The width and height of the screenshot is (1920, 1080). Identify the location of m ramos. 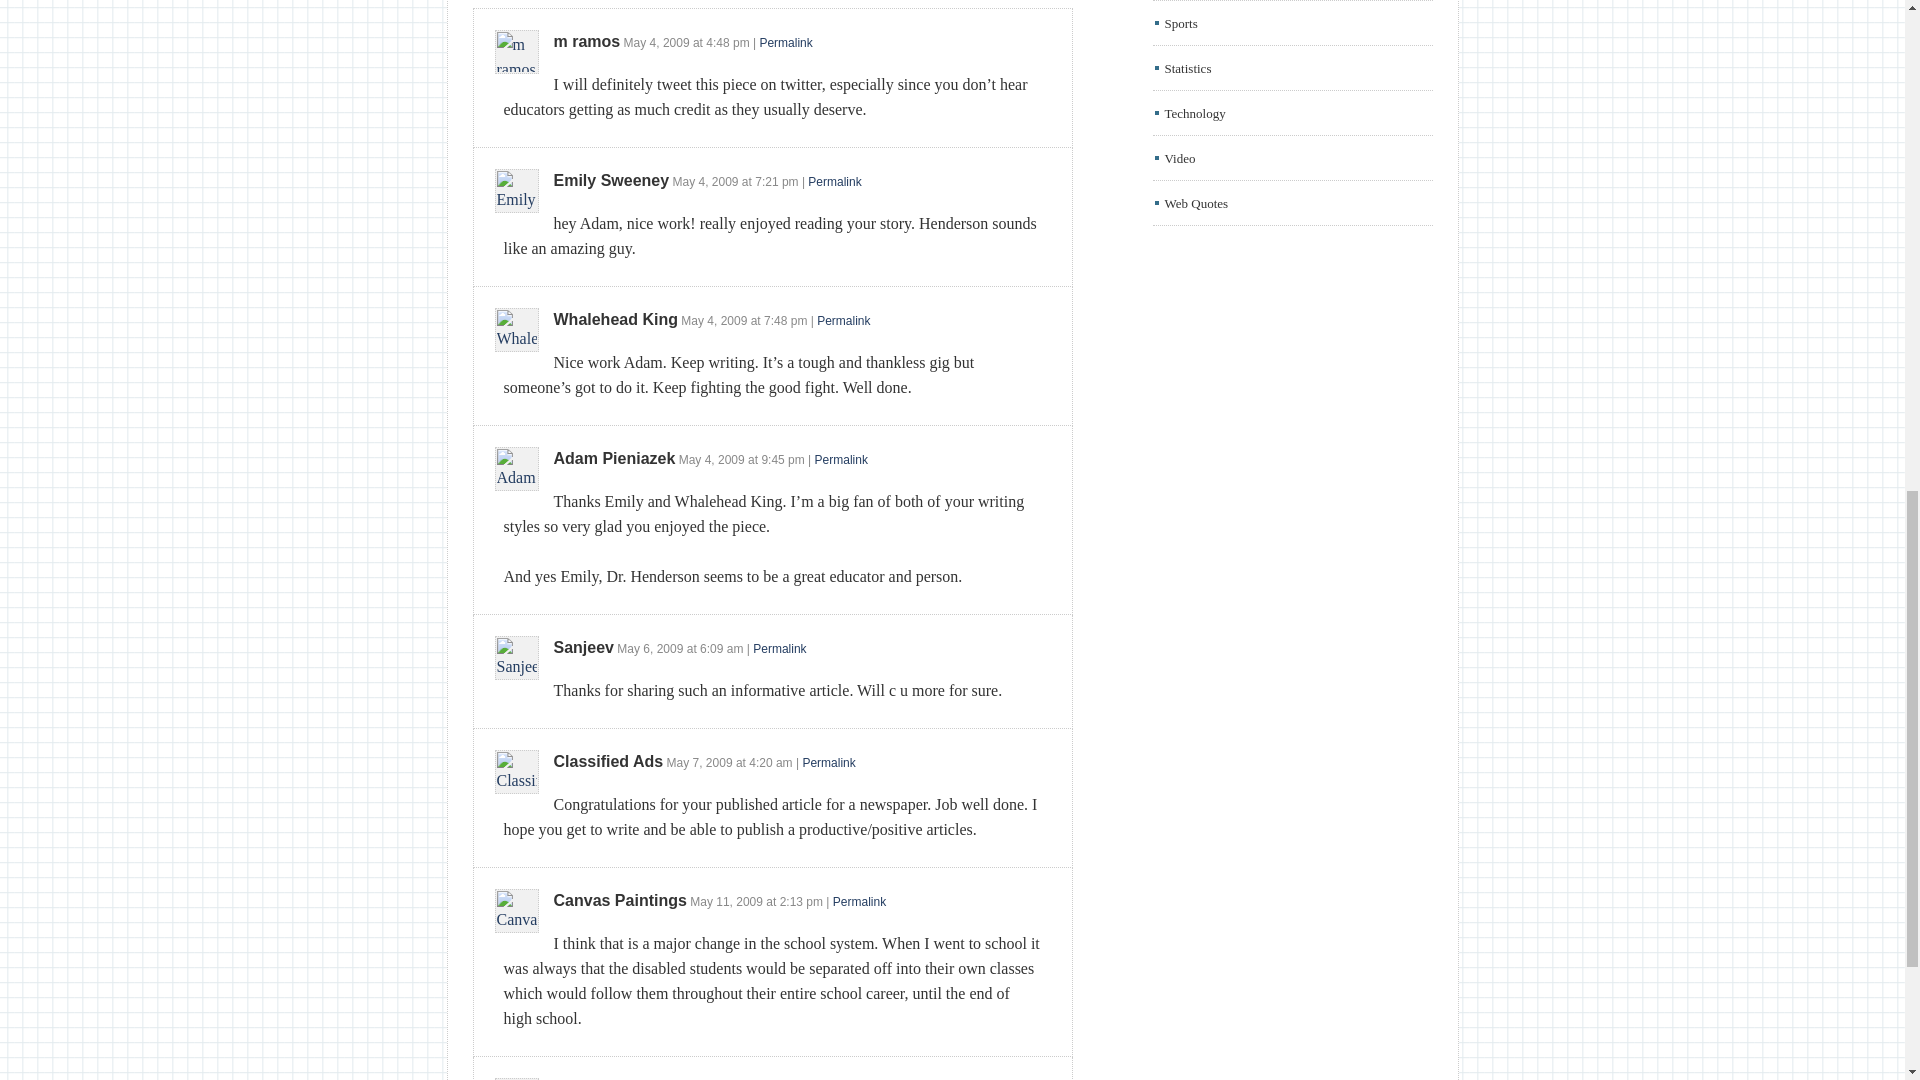
(587, 41).